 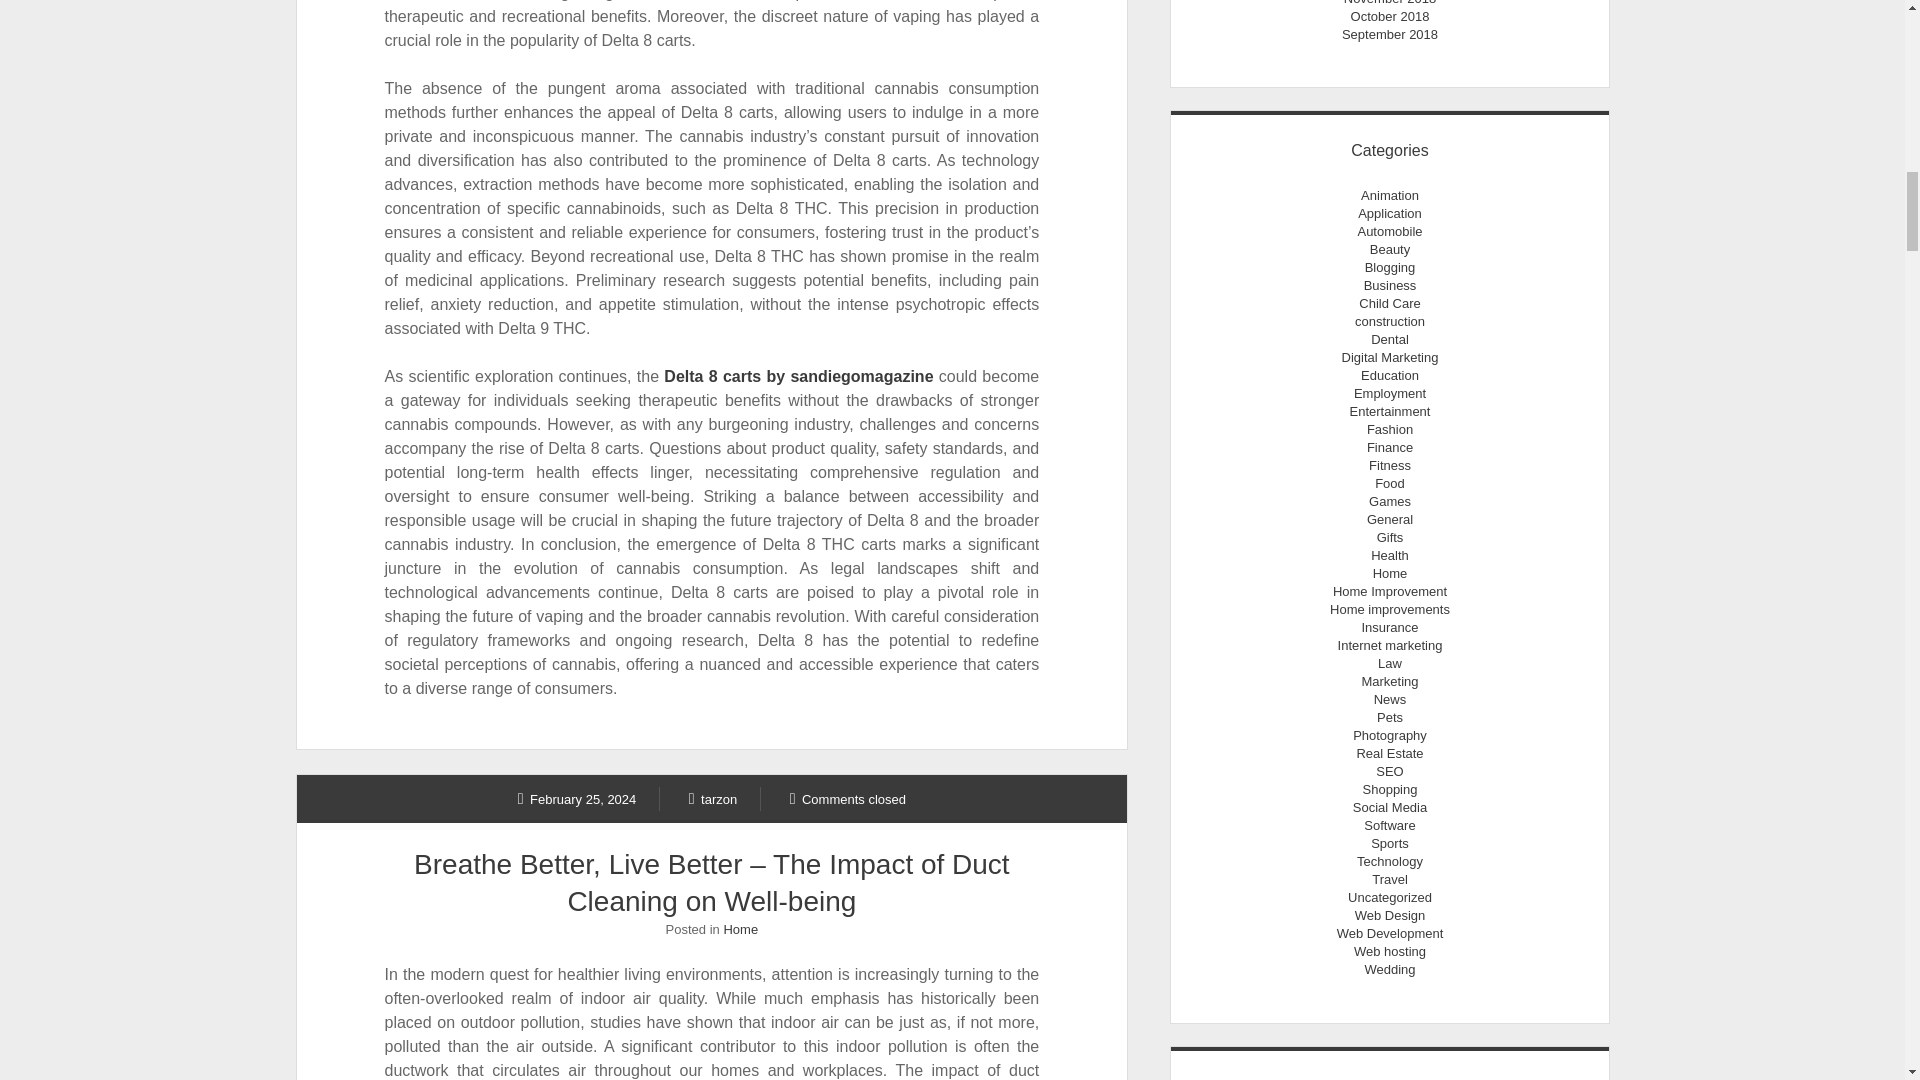 What do you see at coordinates (798, 376) in the screenshot?
I see `Delta 8 carts by sandiegomagazine` at bounding box center [798, 376].